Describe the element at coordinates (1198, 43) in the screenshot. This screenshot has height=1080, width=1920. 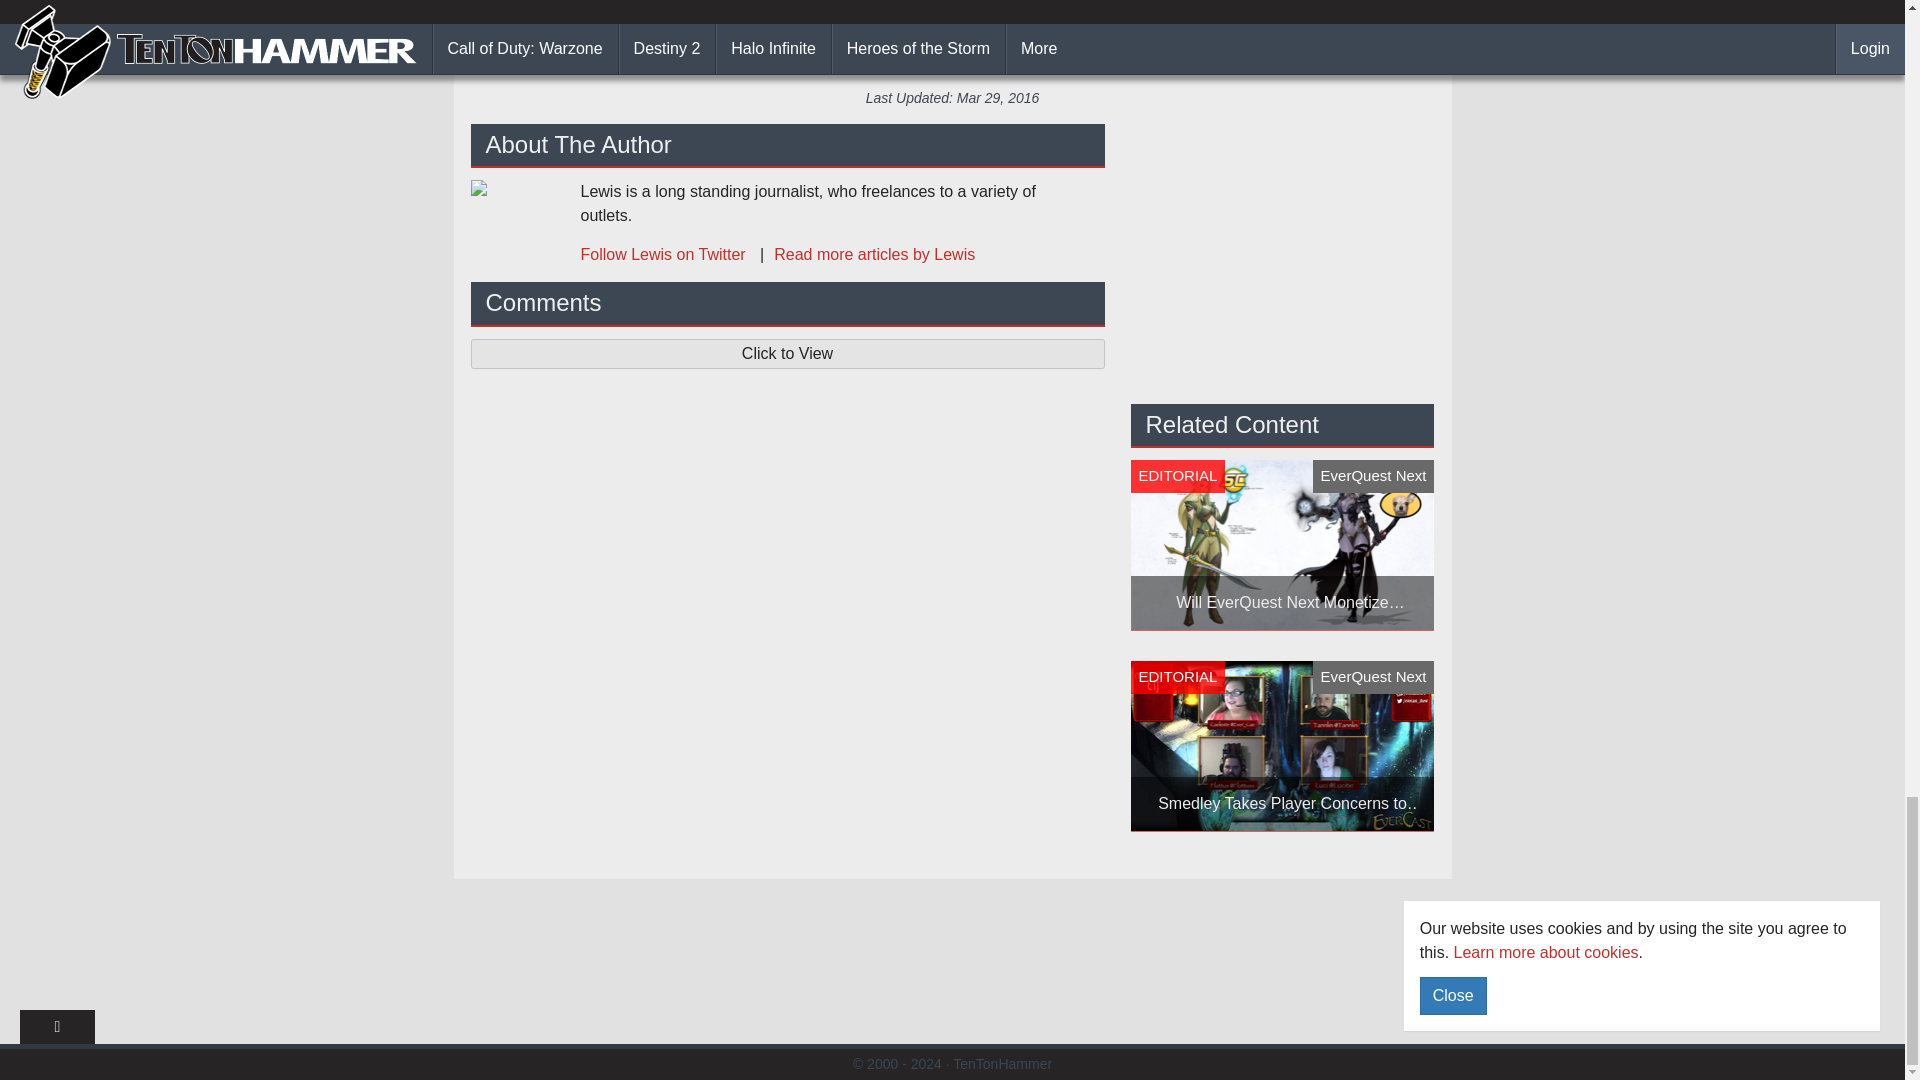
I see `Share on Twitter` at that location.